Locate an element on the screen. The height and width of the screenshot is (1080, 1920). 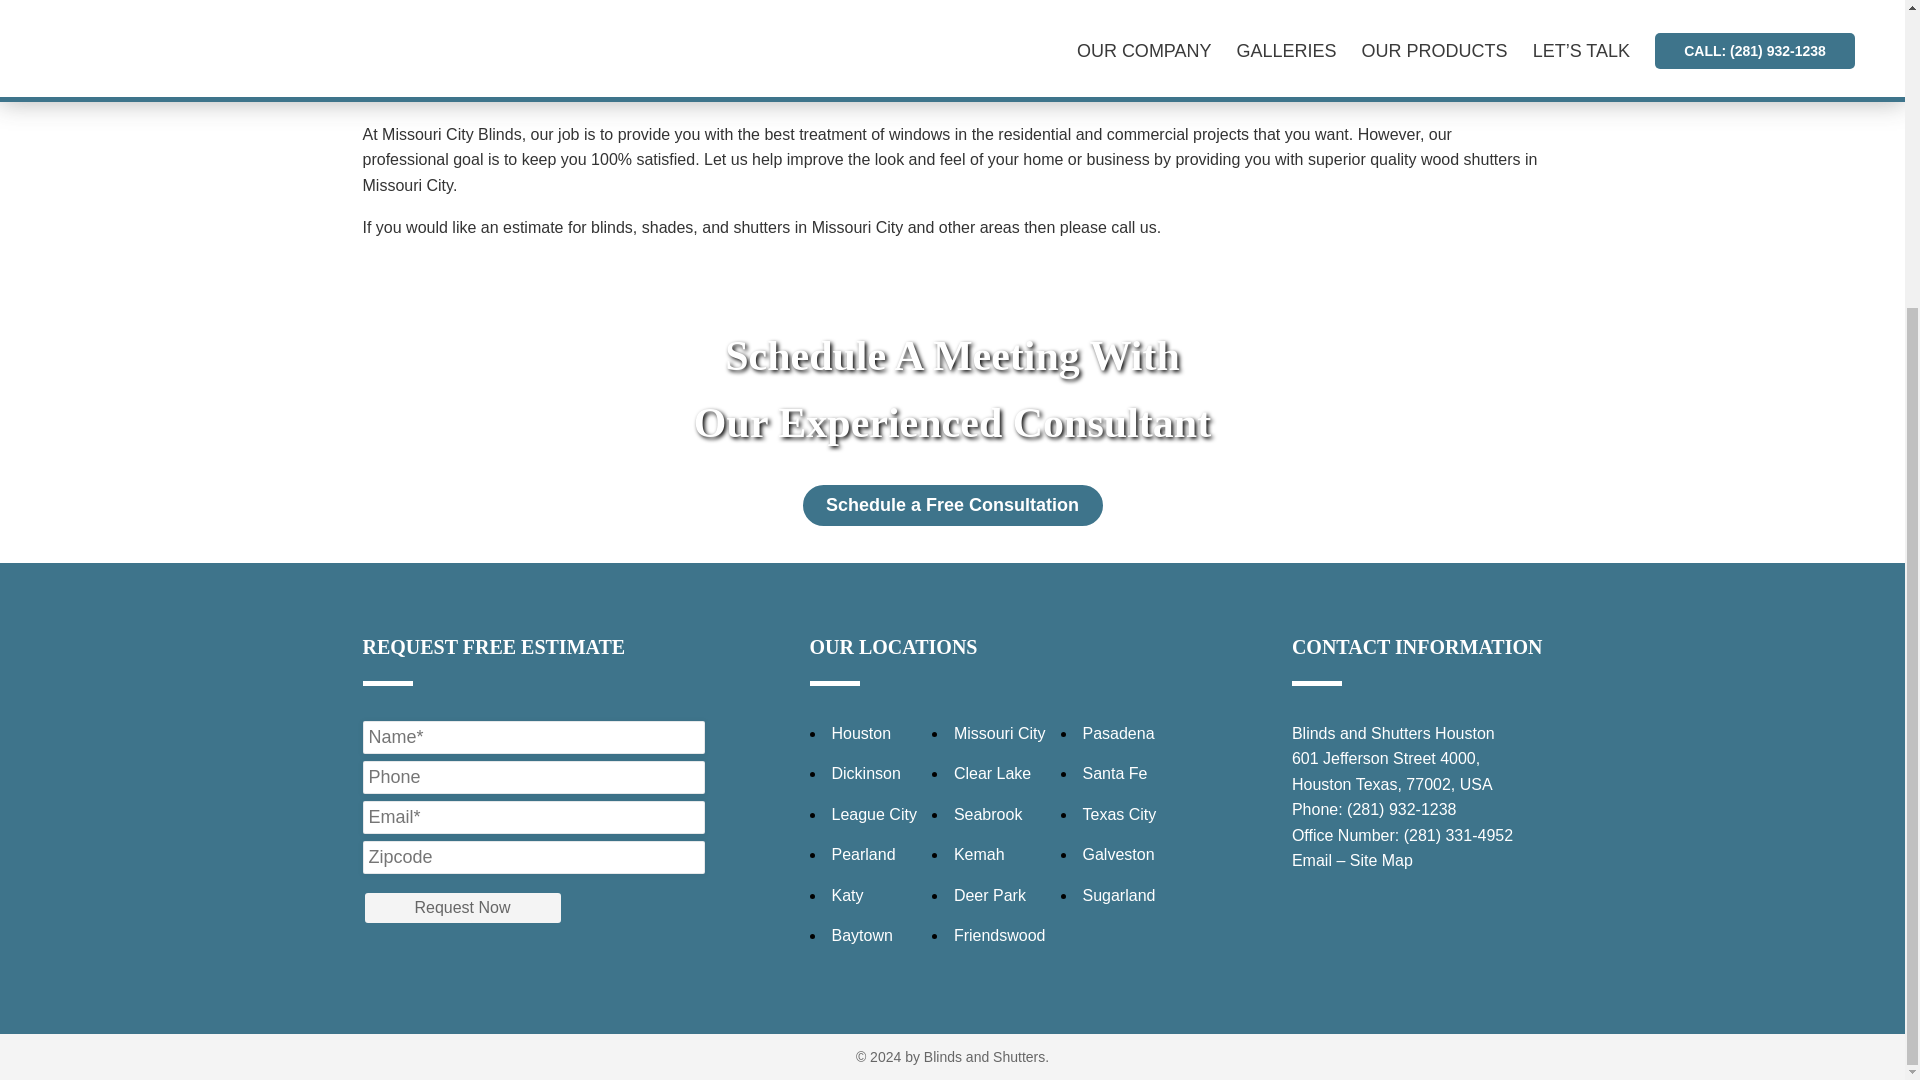
HTML Site Map for User is located at coordinates (1381, 860).